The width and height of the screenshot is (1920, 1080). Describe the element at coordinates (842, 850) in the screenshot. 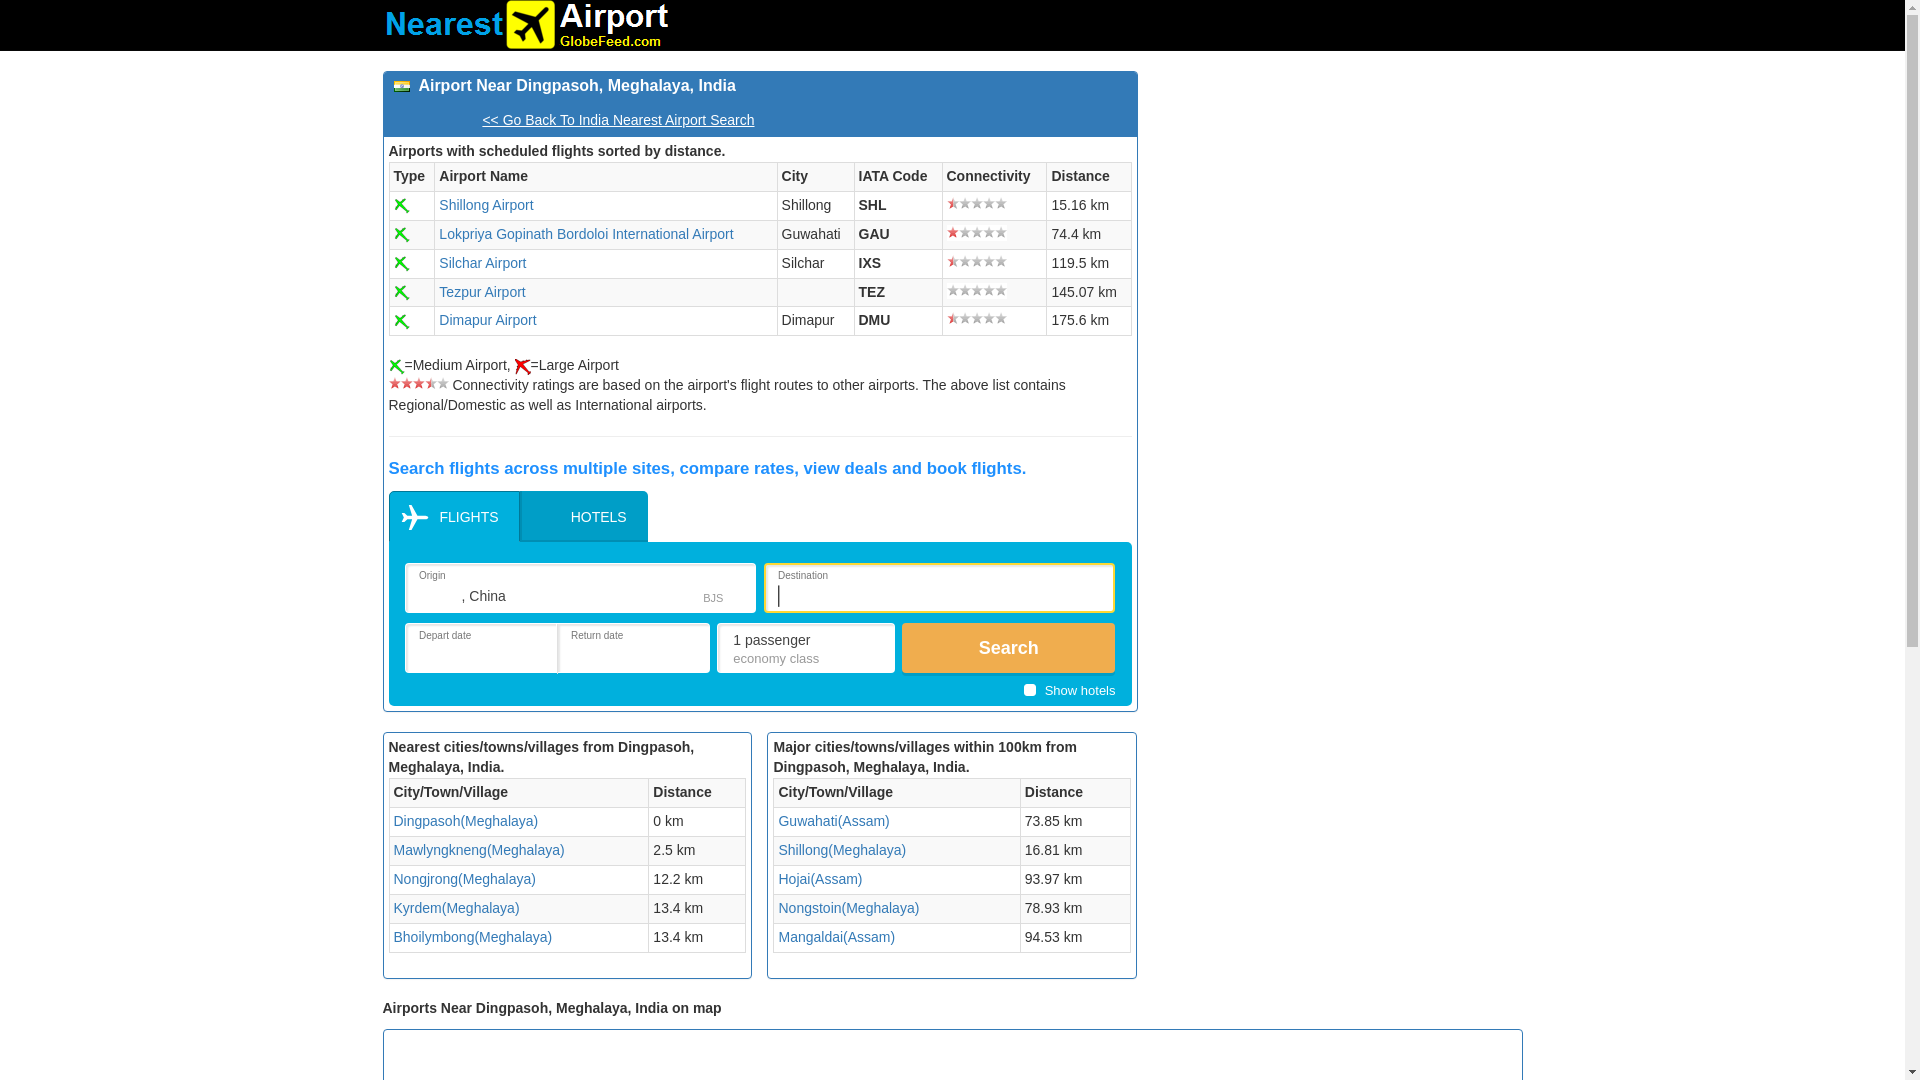

I see `Airports near Shillong, Meghalaya, India` at that location.